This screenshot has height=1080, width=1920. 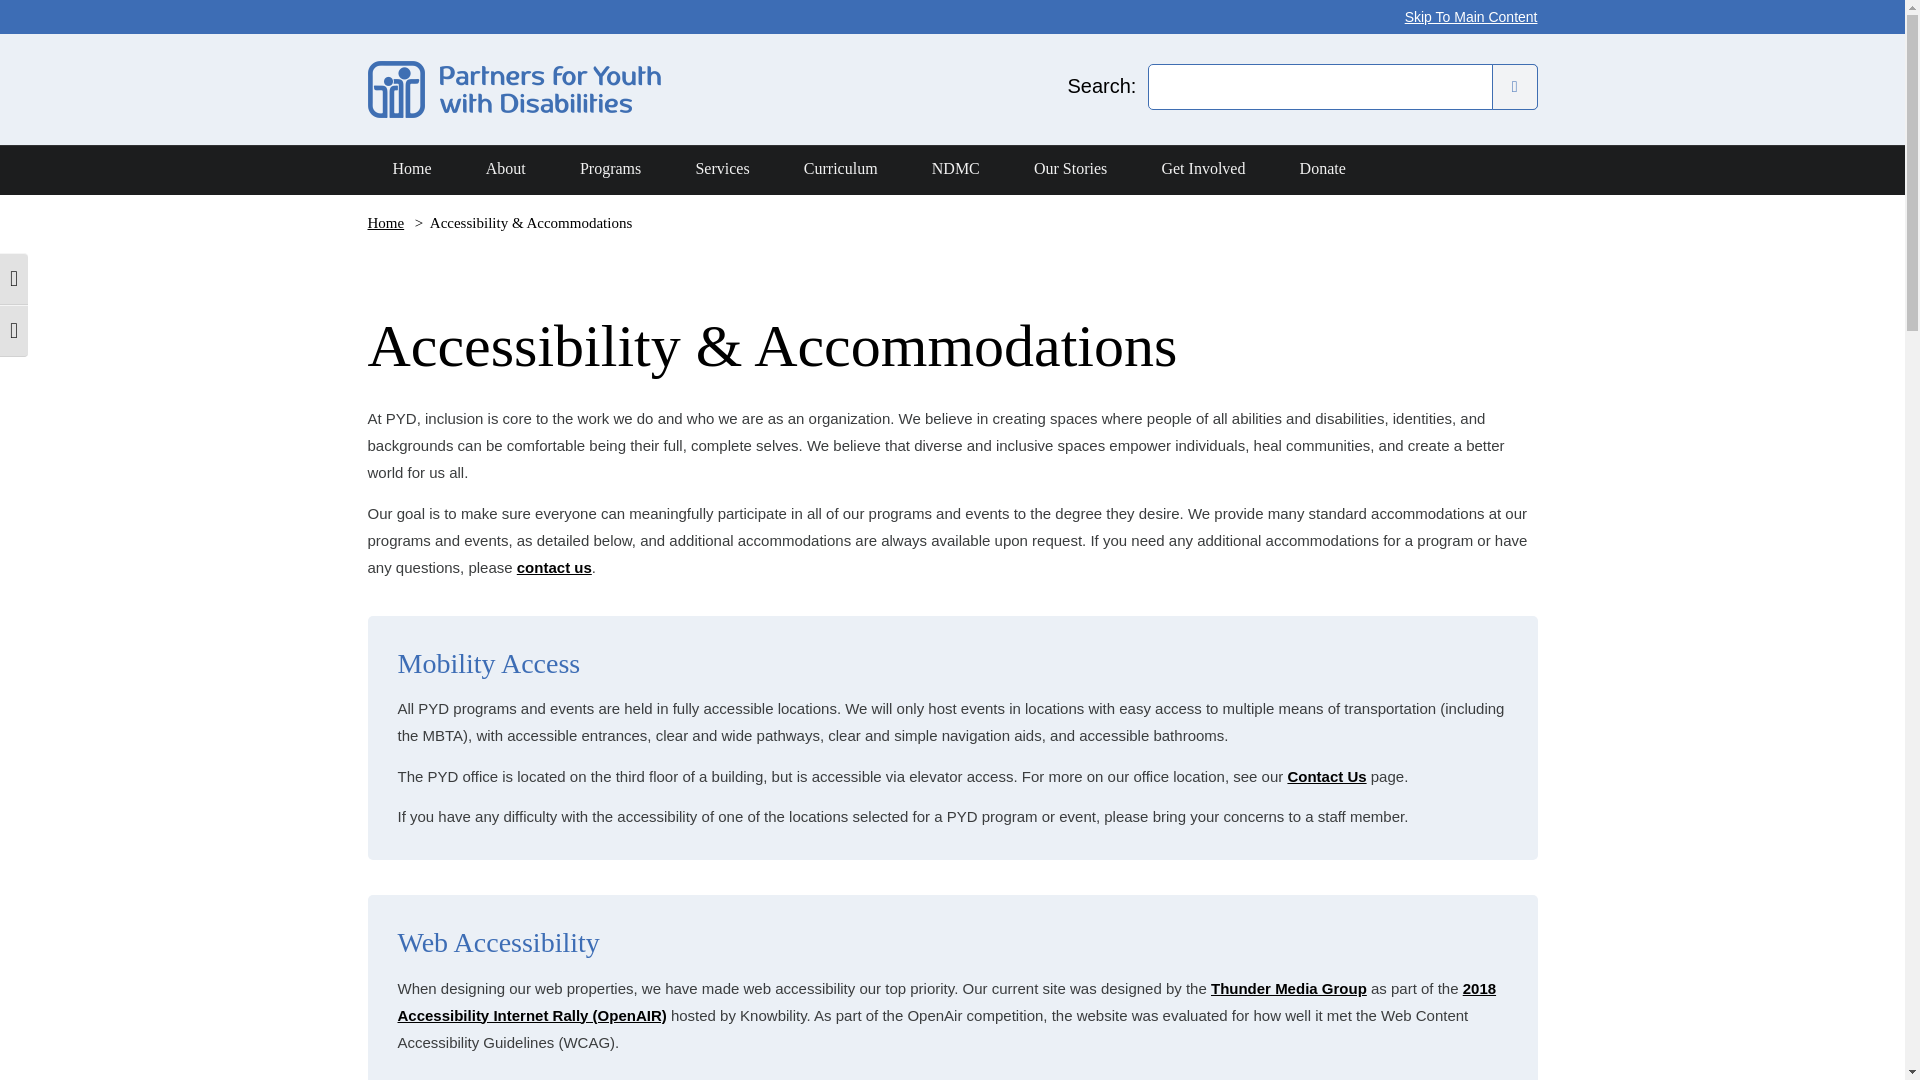 I want to click on contact us, so click(x=554, y=566).